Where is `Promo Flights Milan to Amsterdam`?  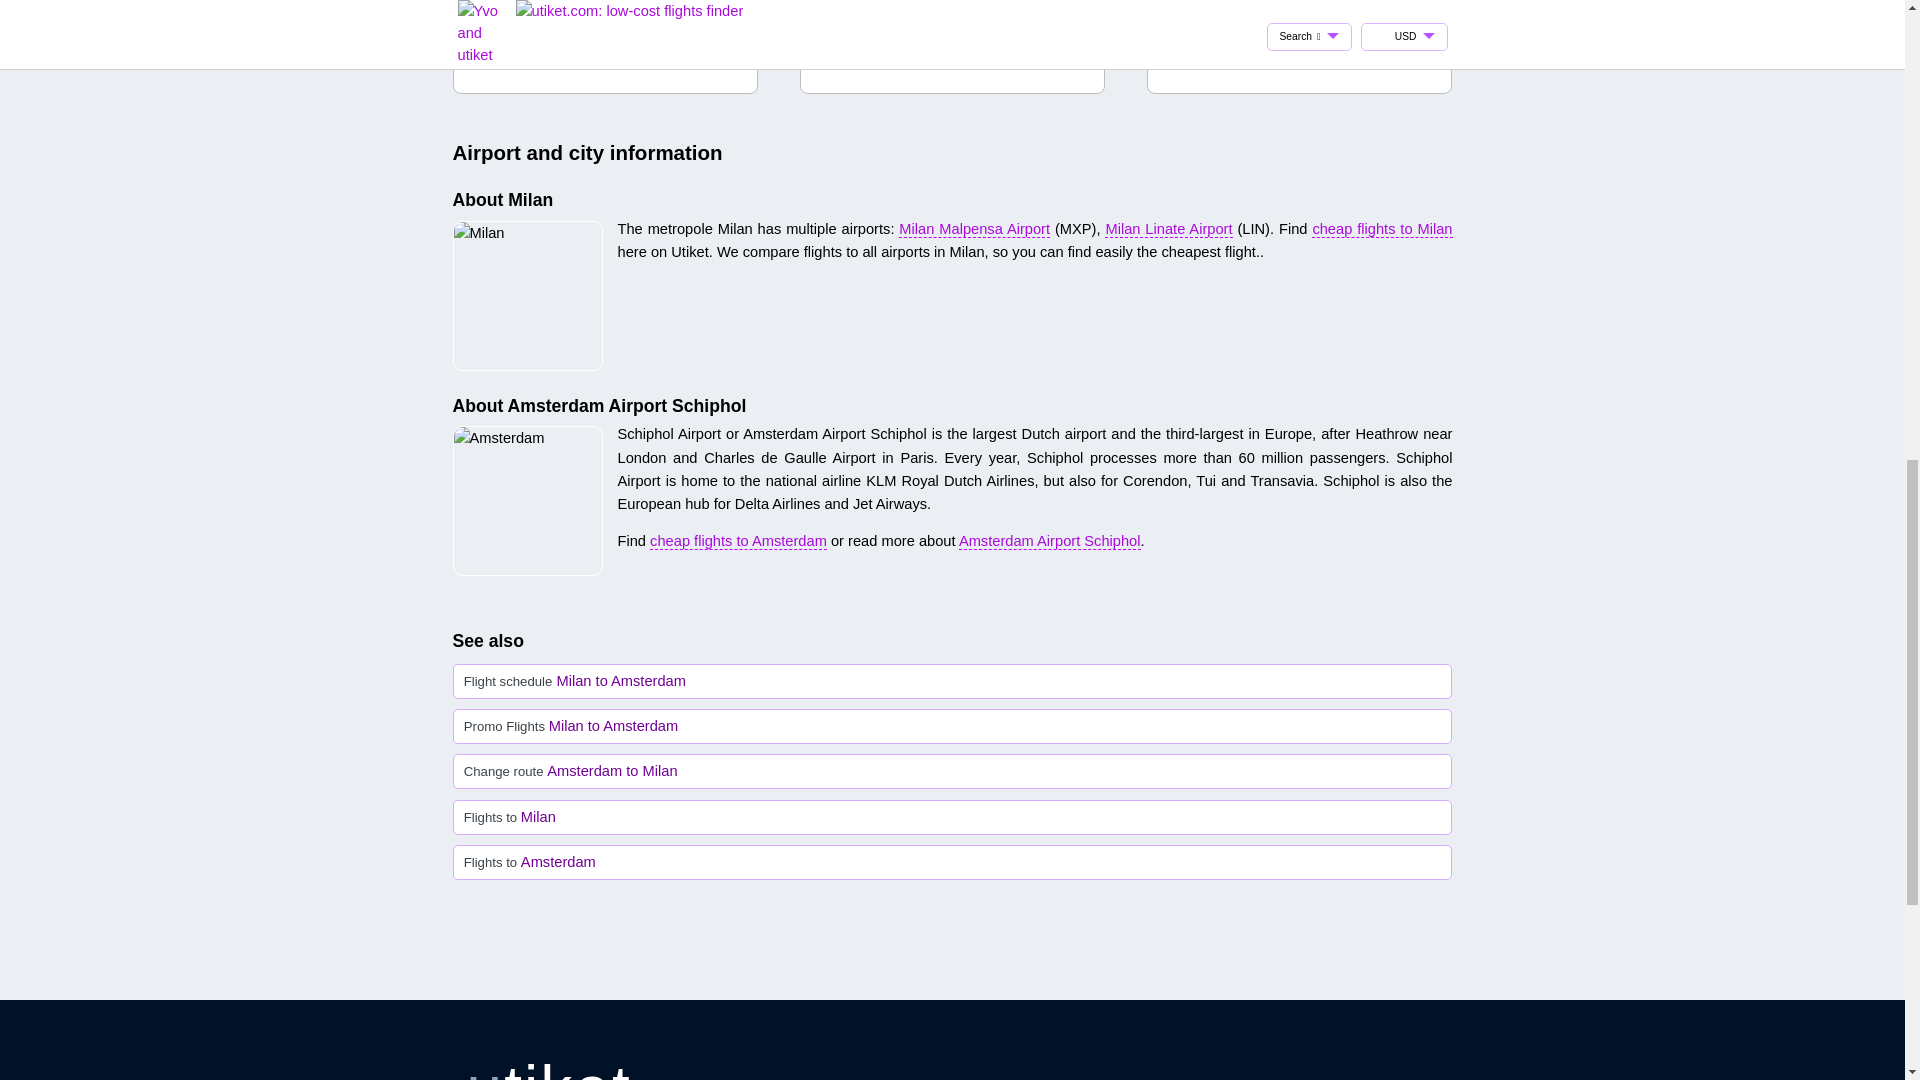
Promo Flights Milan to Amsterdam is located at coordinates (952, 726).